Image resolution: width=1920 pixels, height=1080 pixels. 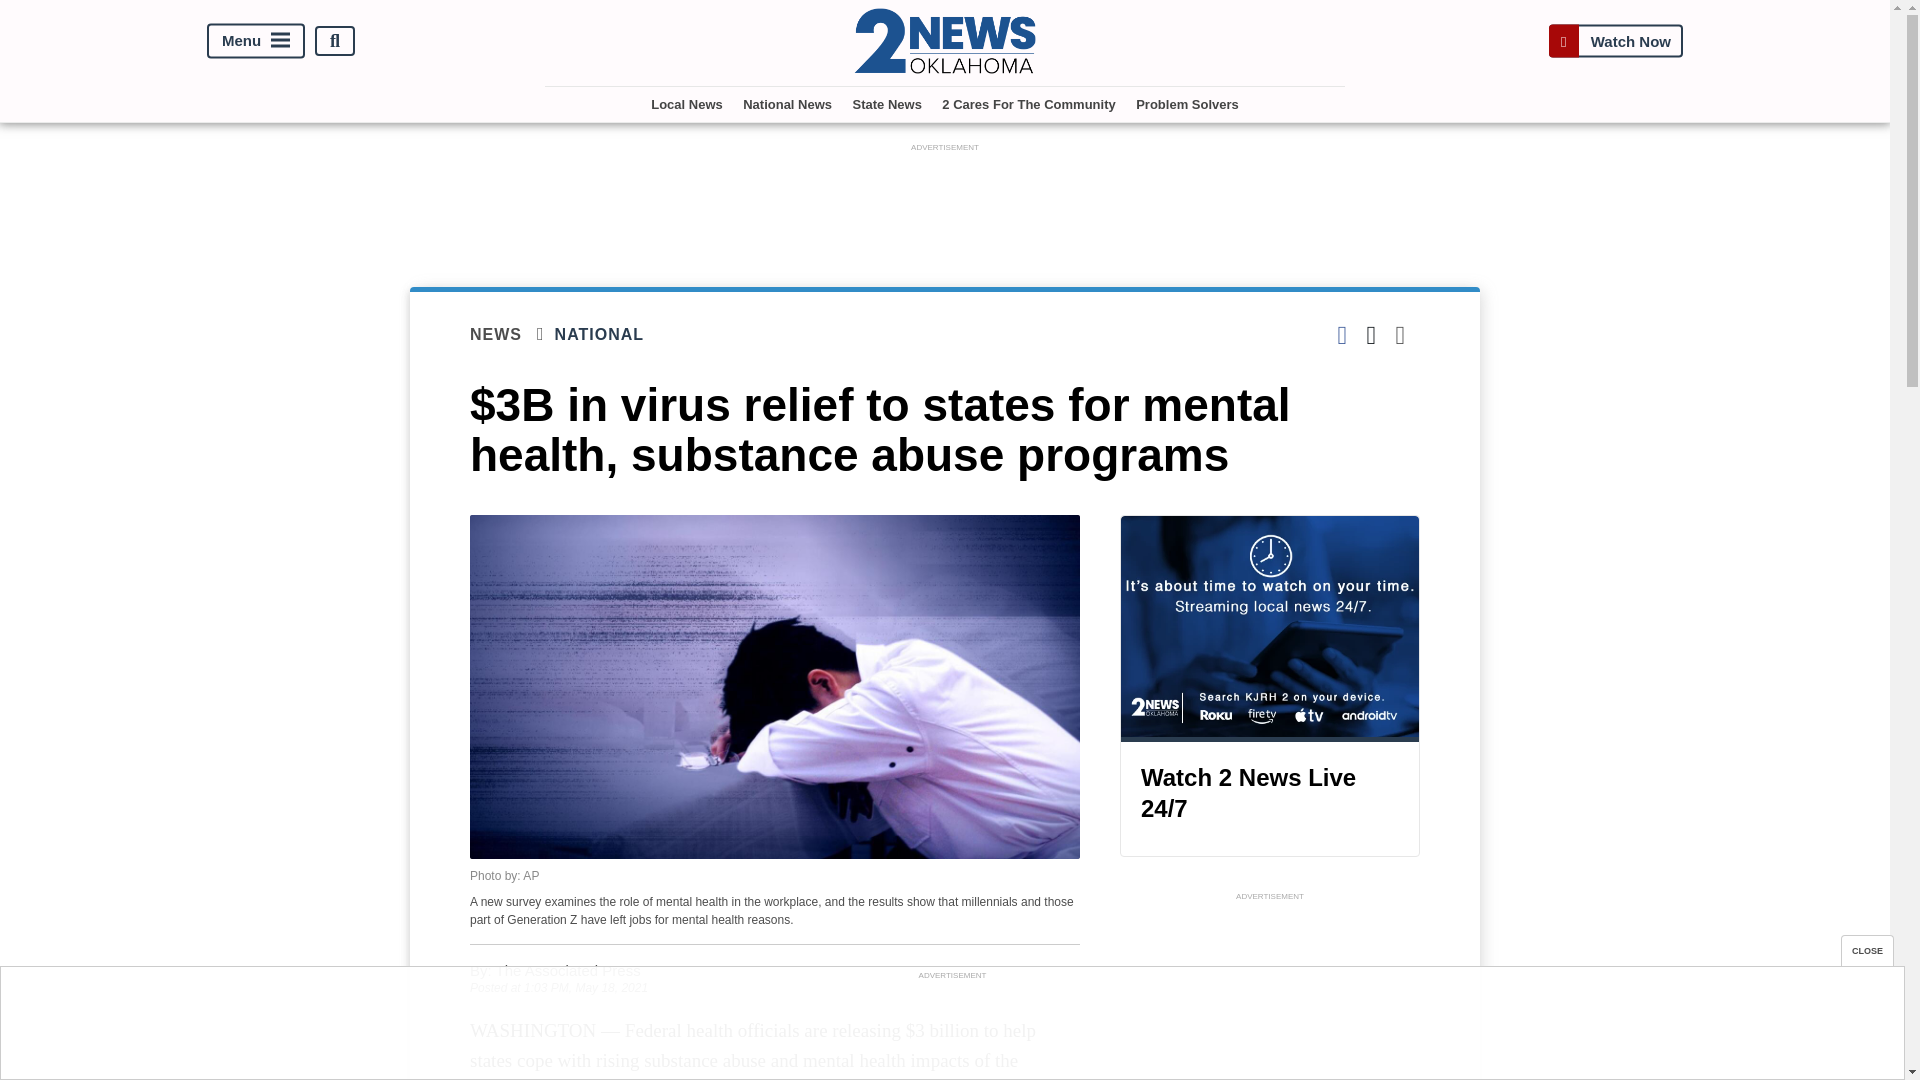 I want to click on 3rd party ad content, so click(x=945, y=202).